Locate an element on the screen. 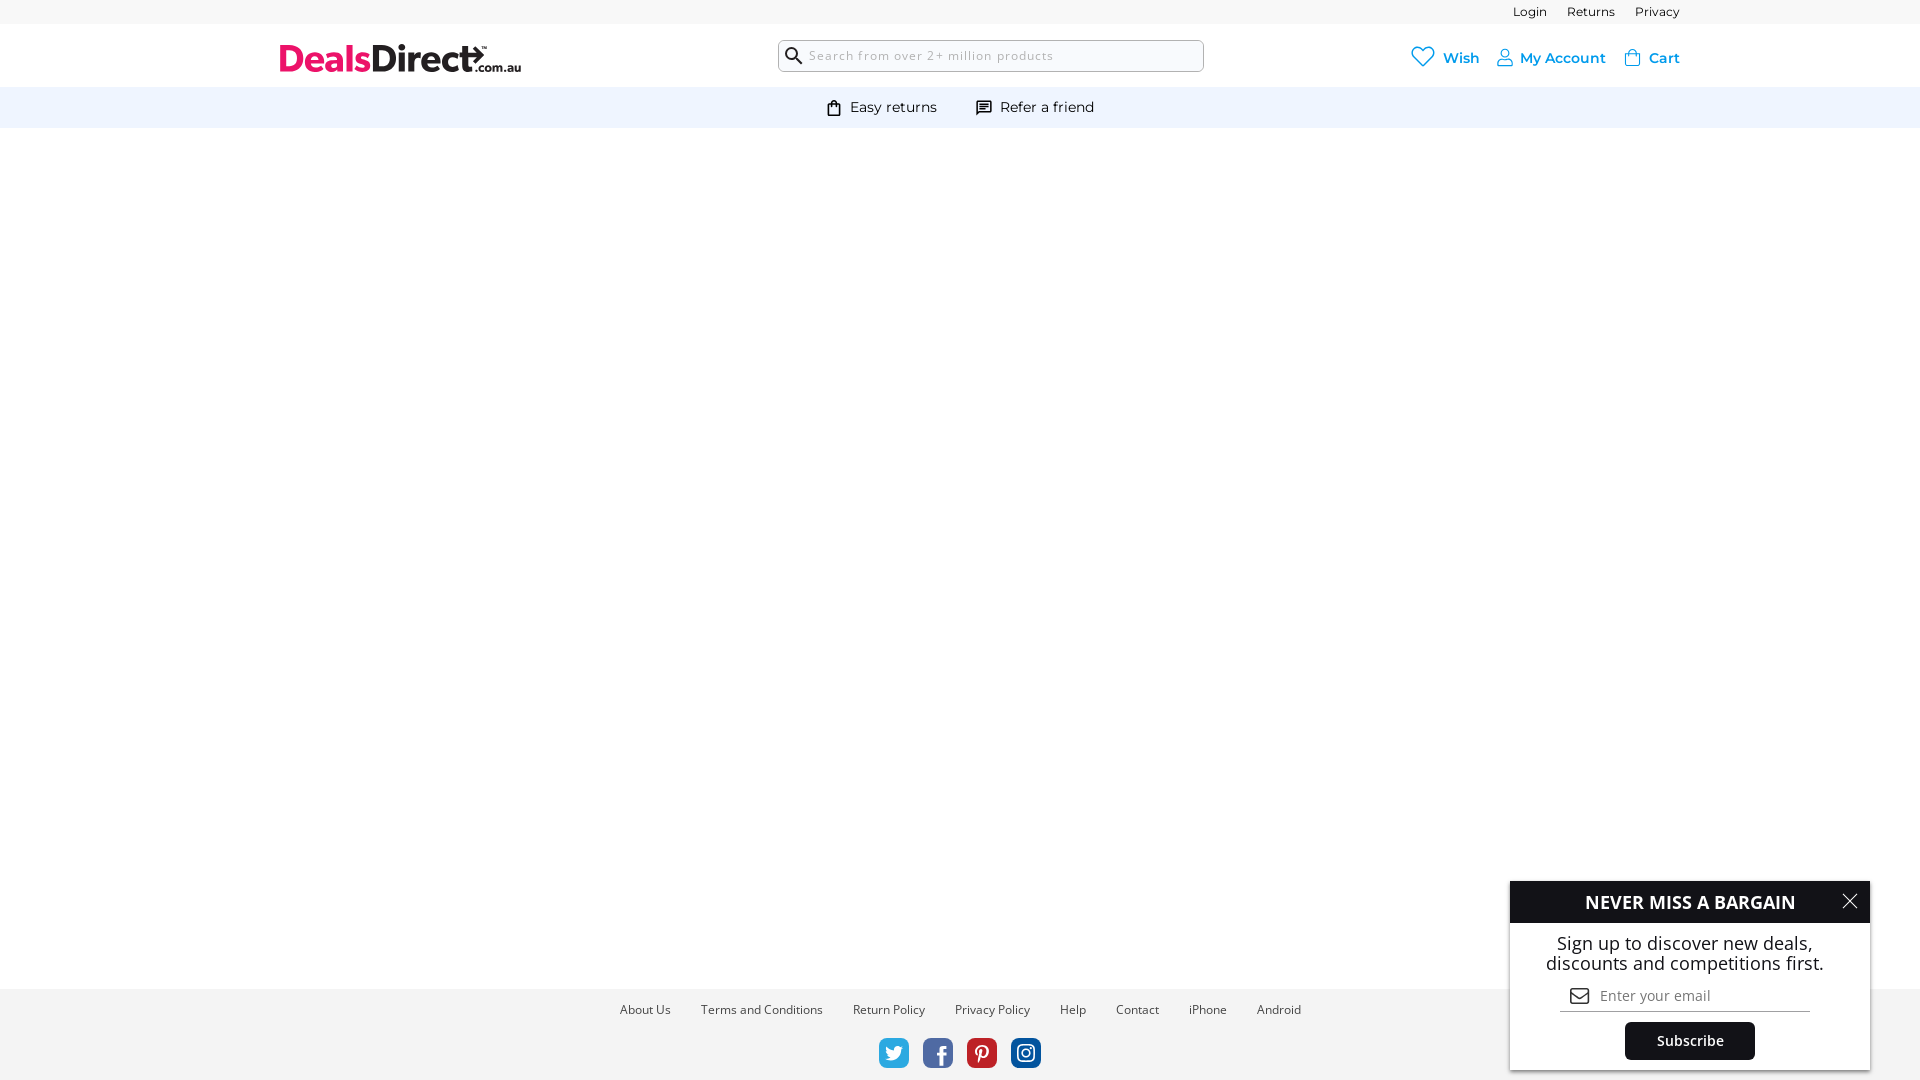 The image size is (1920, 1080). iPhone is located at coordinates (1207, 1010).